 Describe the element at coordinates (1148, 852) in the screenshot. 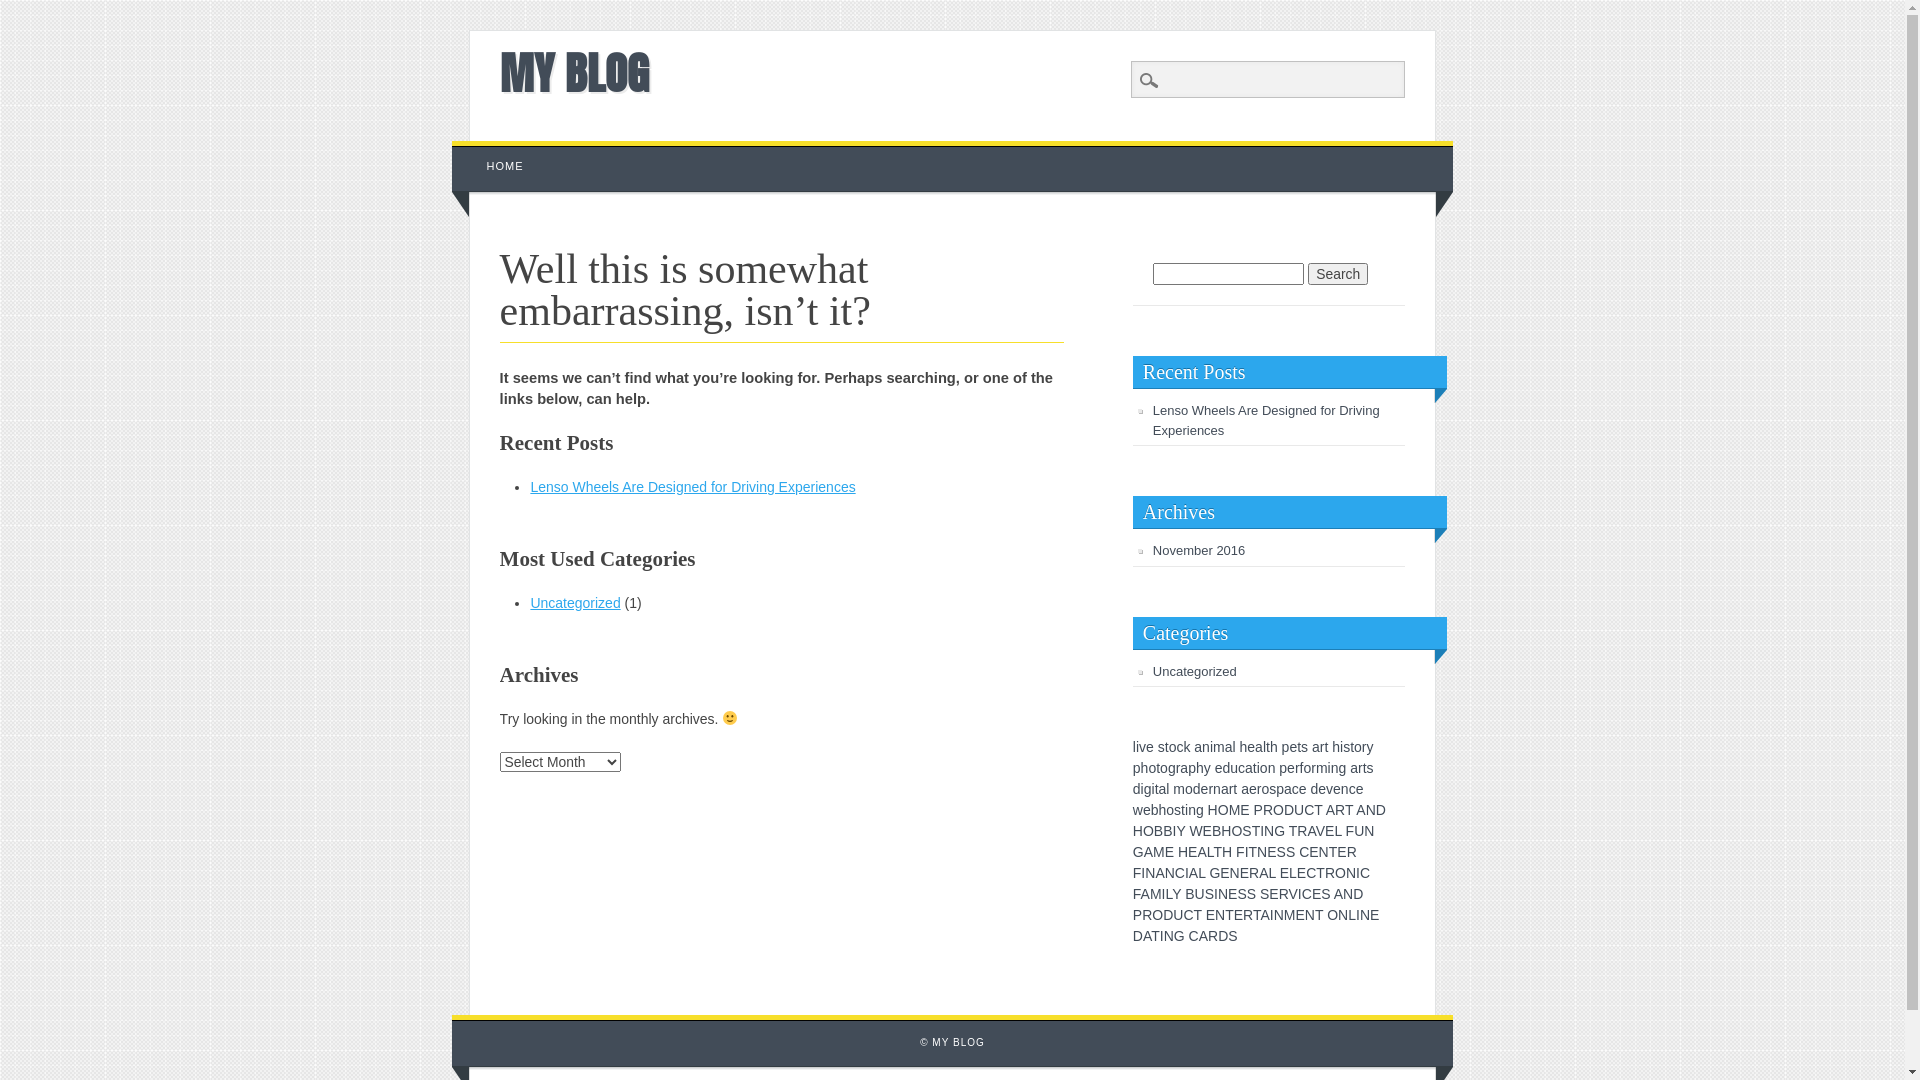

I see `A` at that location.